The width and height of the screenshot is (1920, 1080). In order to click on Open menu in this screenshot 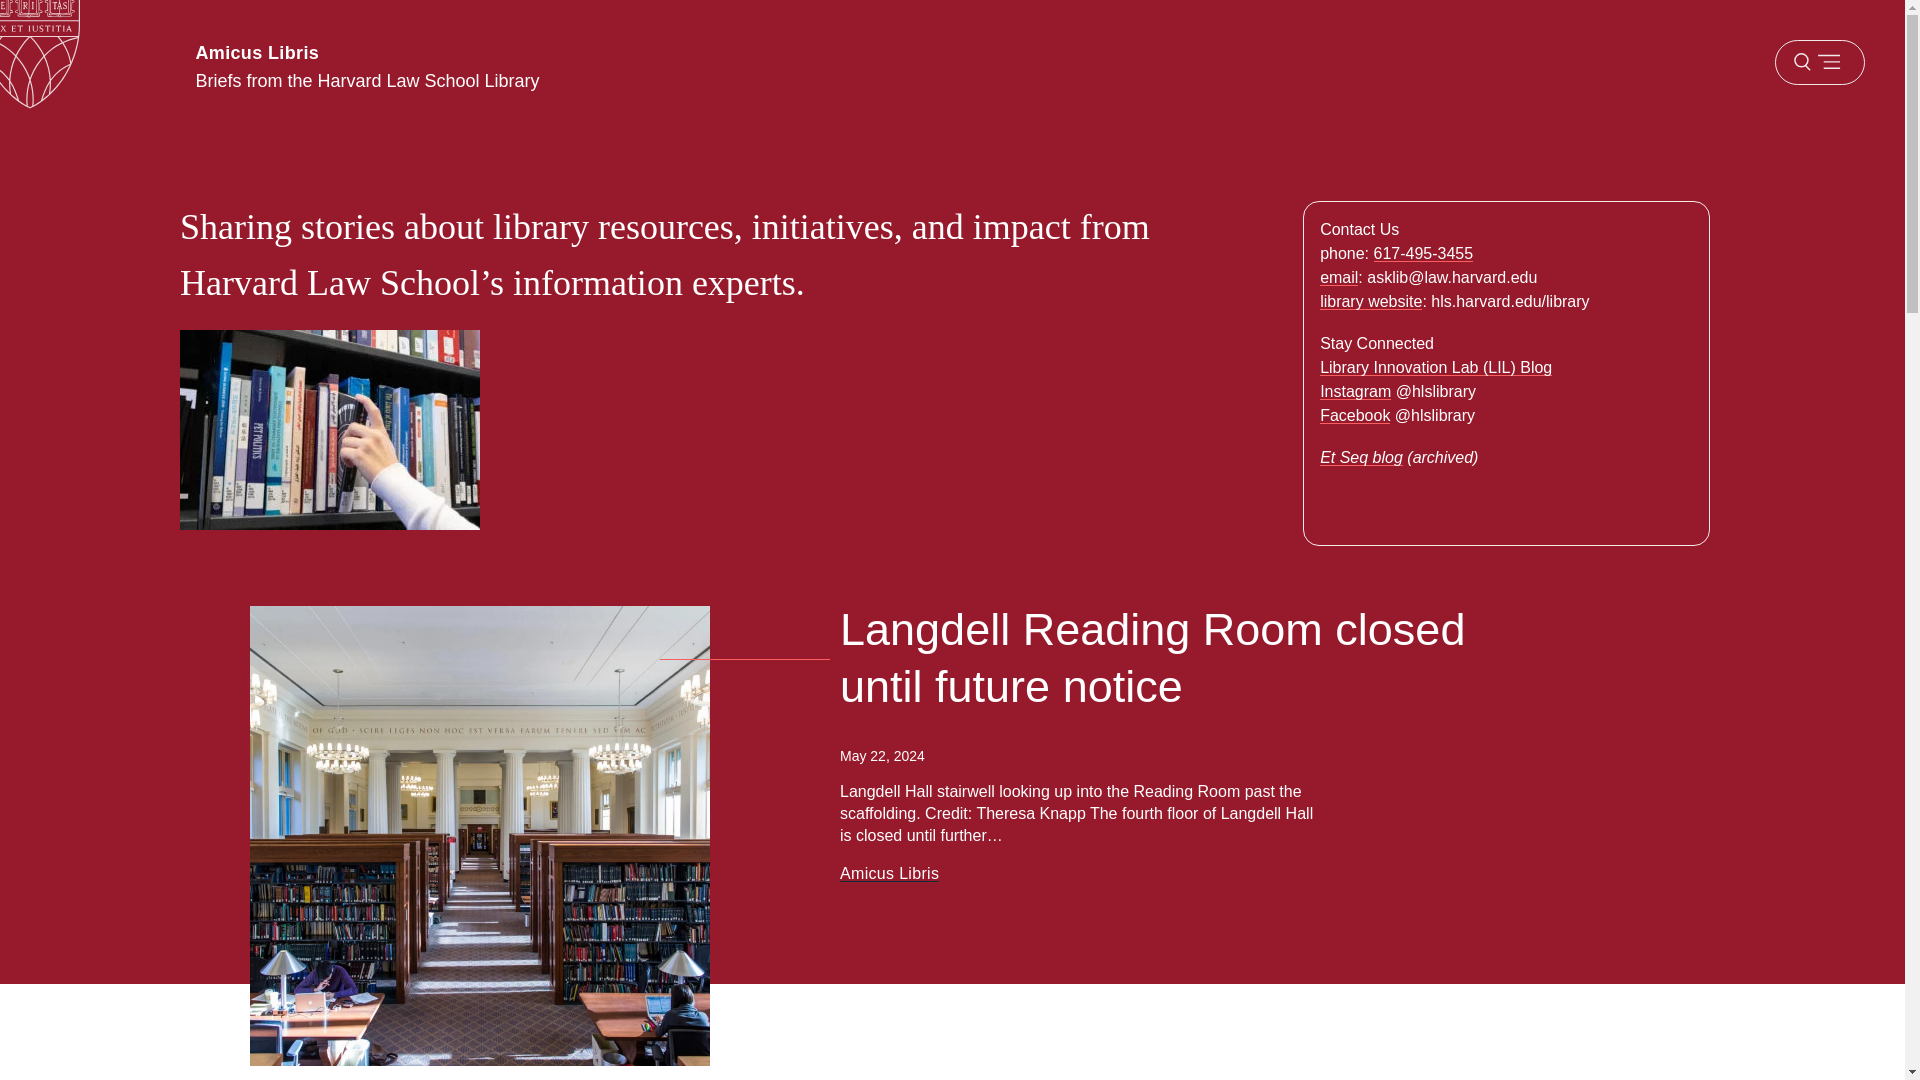, I will do `click(1819, 62)`.